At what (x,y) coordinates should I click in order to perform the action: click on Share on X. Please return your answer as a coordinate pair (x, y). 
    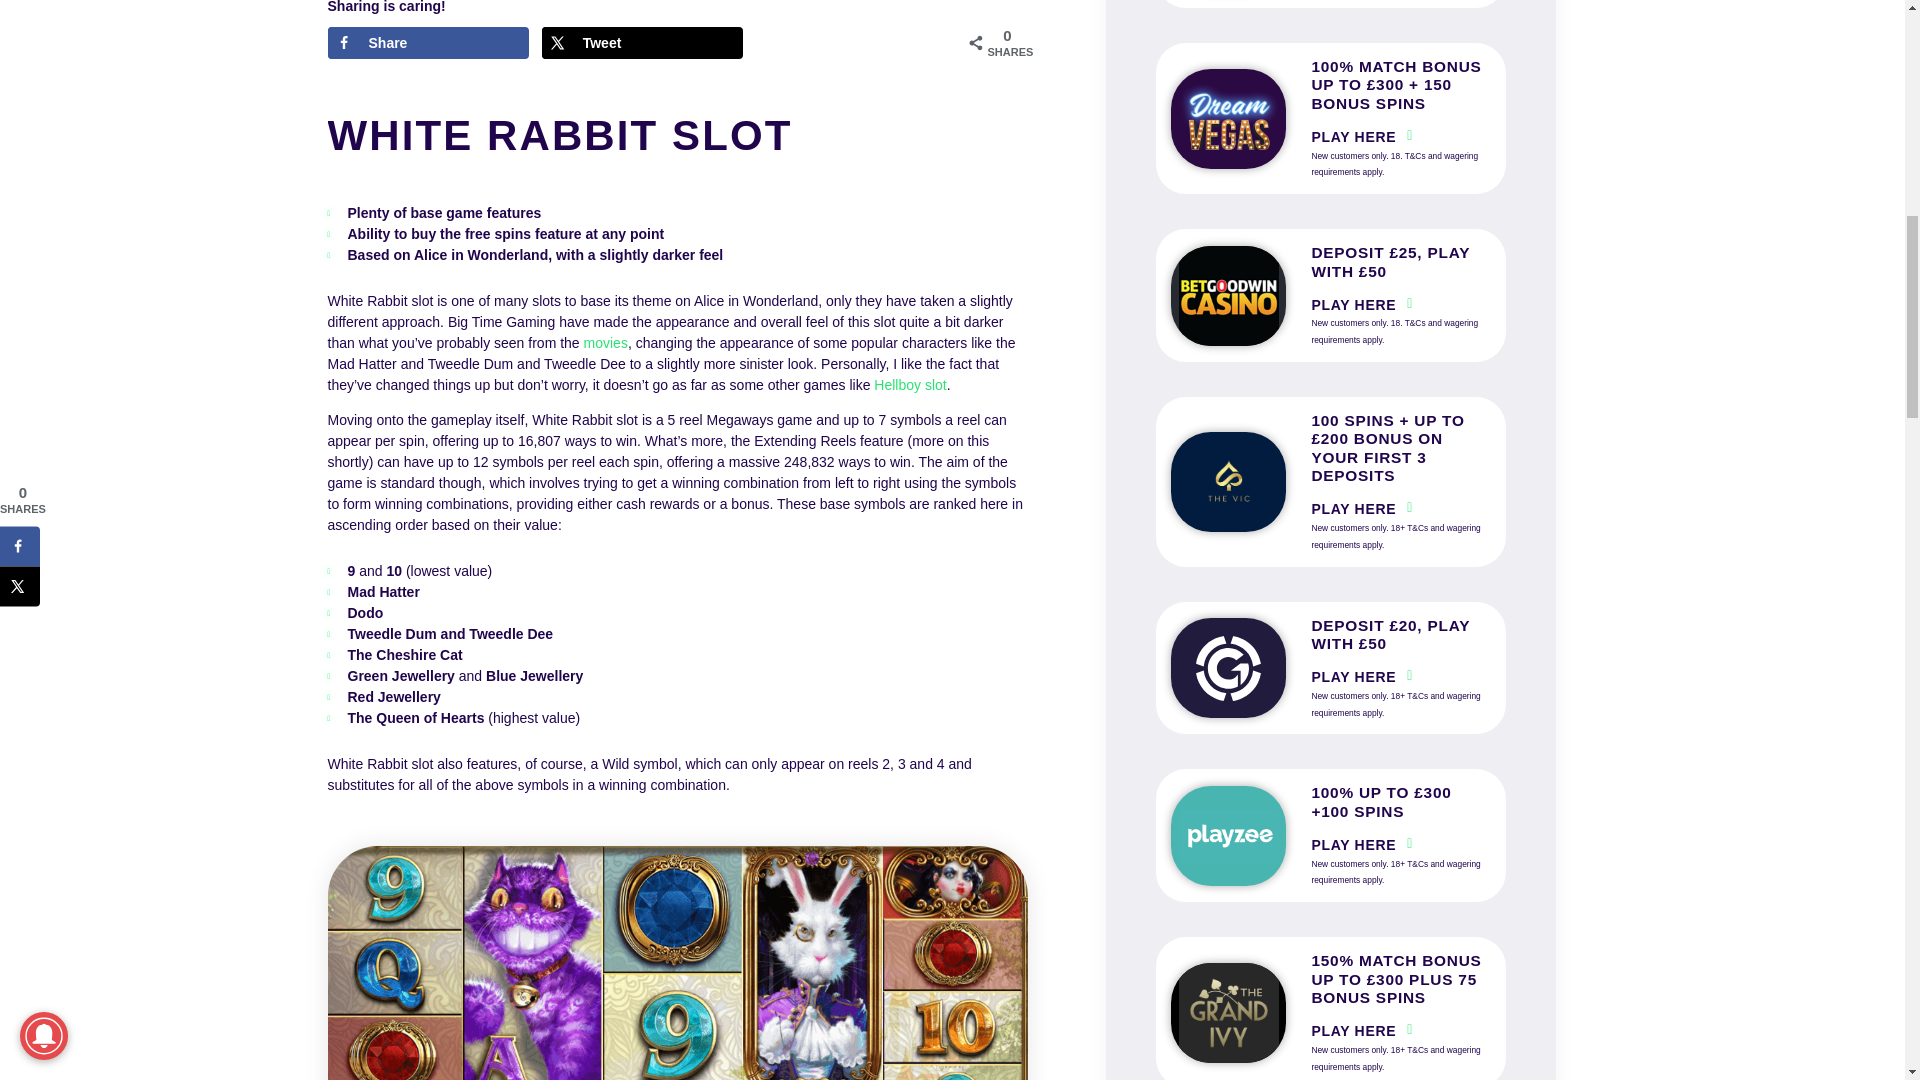
    Looking at the image, I should click on (642, 43).